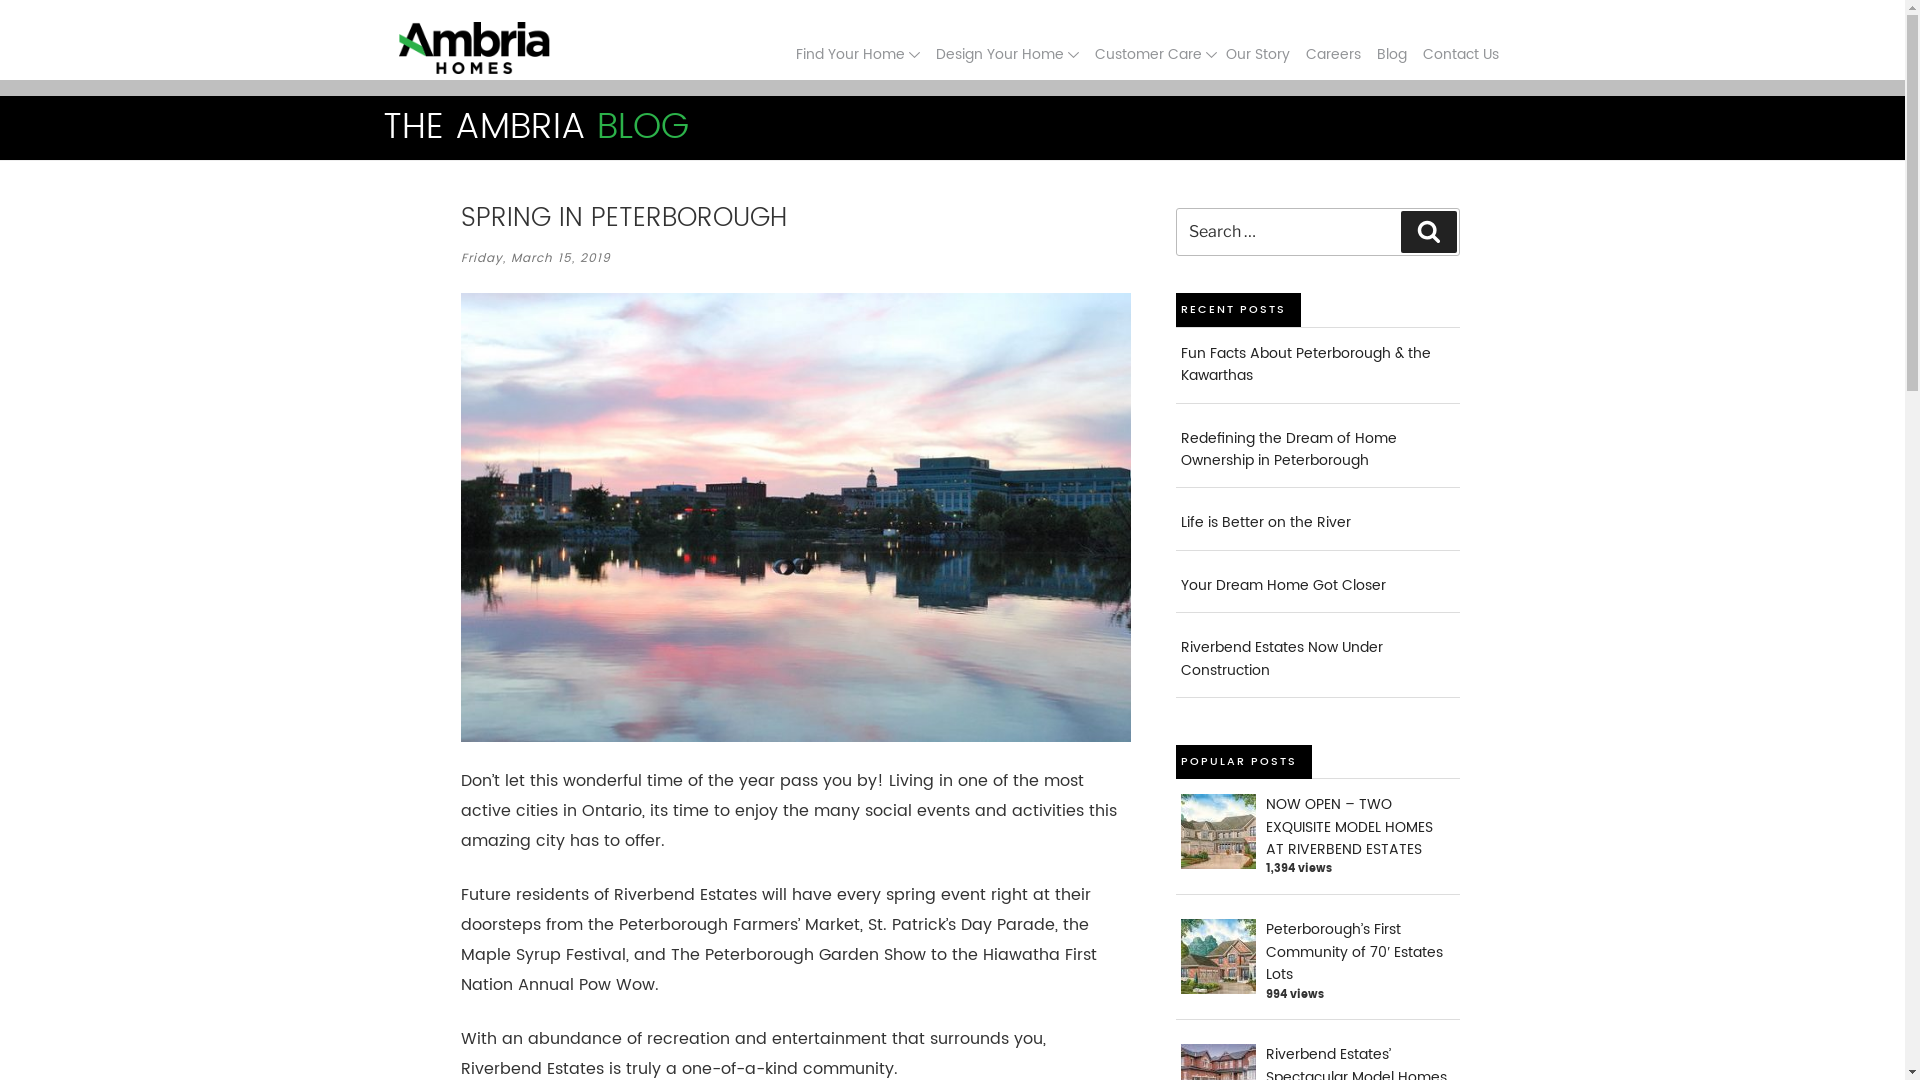 The image size is (1920, 1080). I want to click on Find Your Home, so click(858, 54).